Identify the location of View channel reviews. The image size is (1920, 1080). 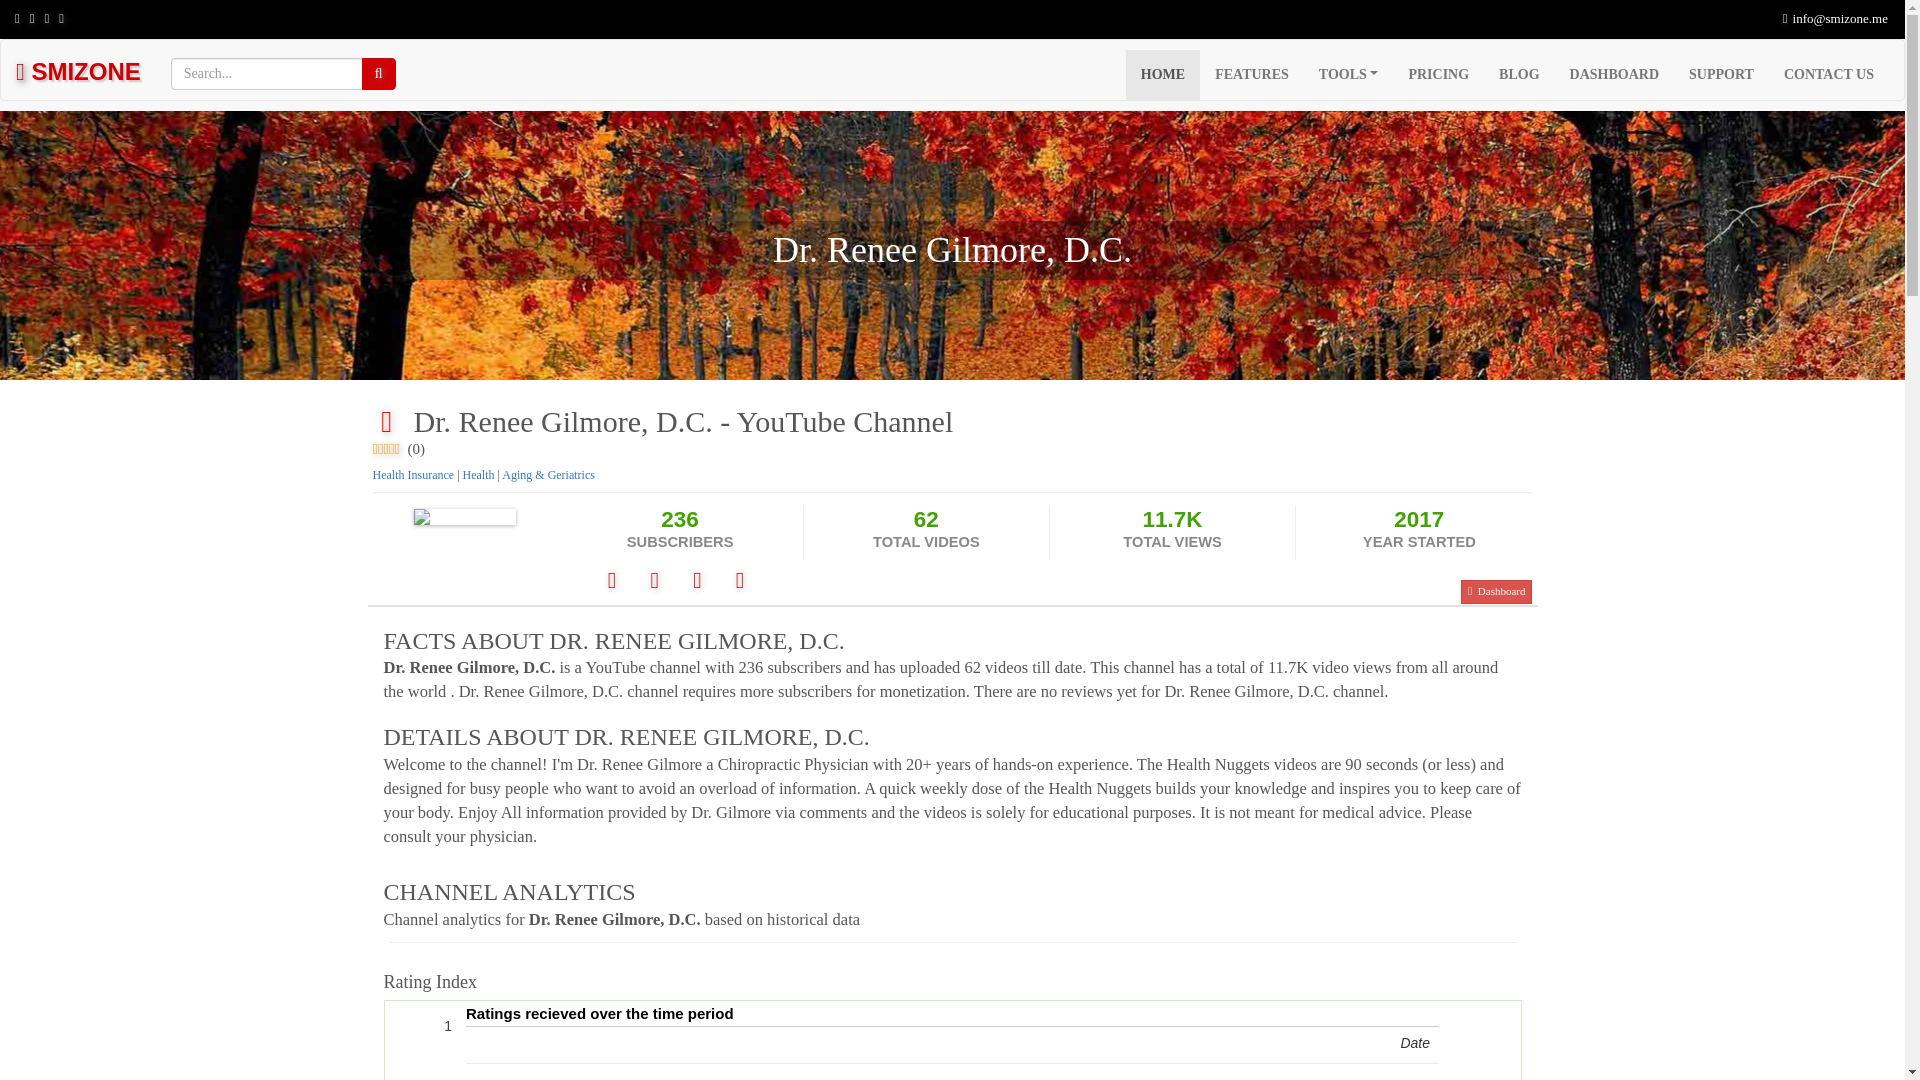
(656, 583).